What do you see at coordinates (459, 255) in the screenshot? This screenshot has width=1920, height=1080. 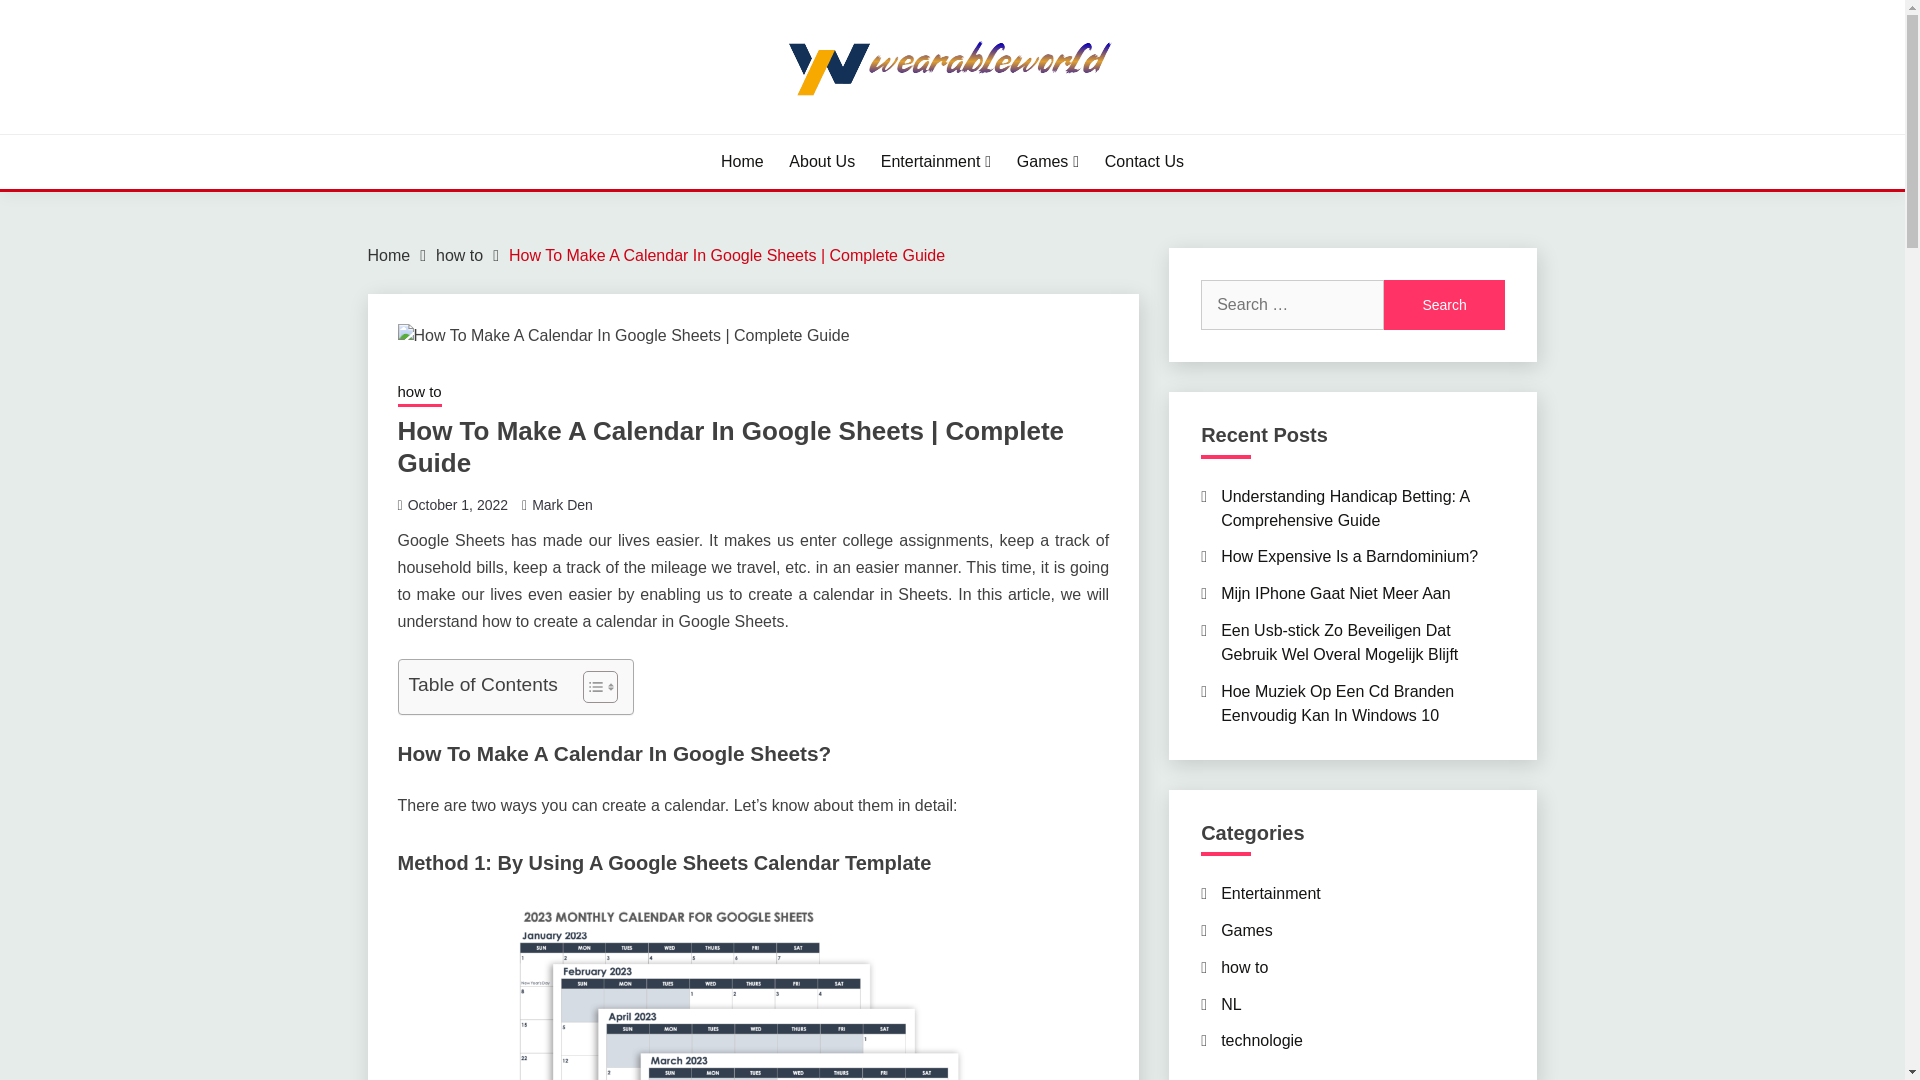 I see `how to` at bounding box center [459, 255].